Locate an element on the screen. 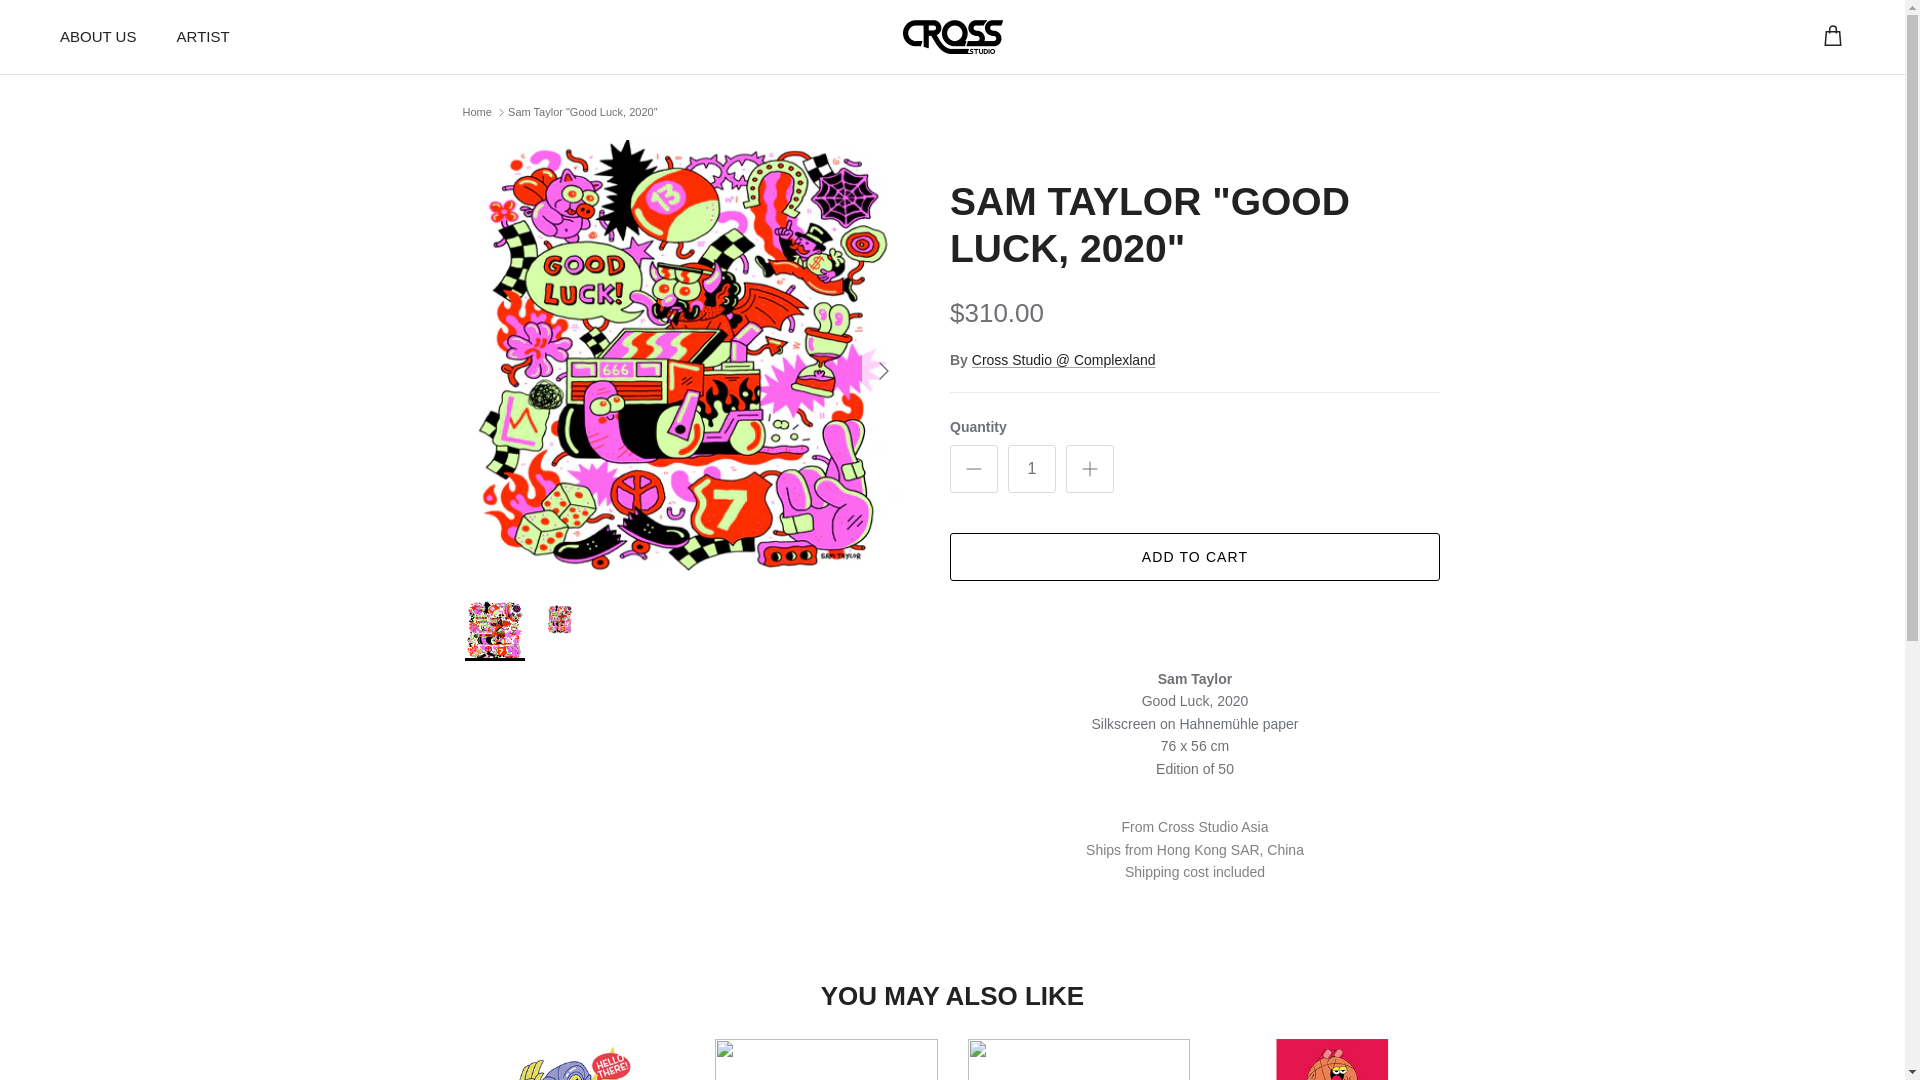 Image resolution: width=1920 pixels, height=1080 pixels. ARTIST is located at coordinates (203, 38).